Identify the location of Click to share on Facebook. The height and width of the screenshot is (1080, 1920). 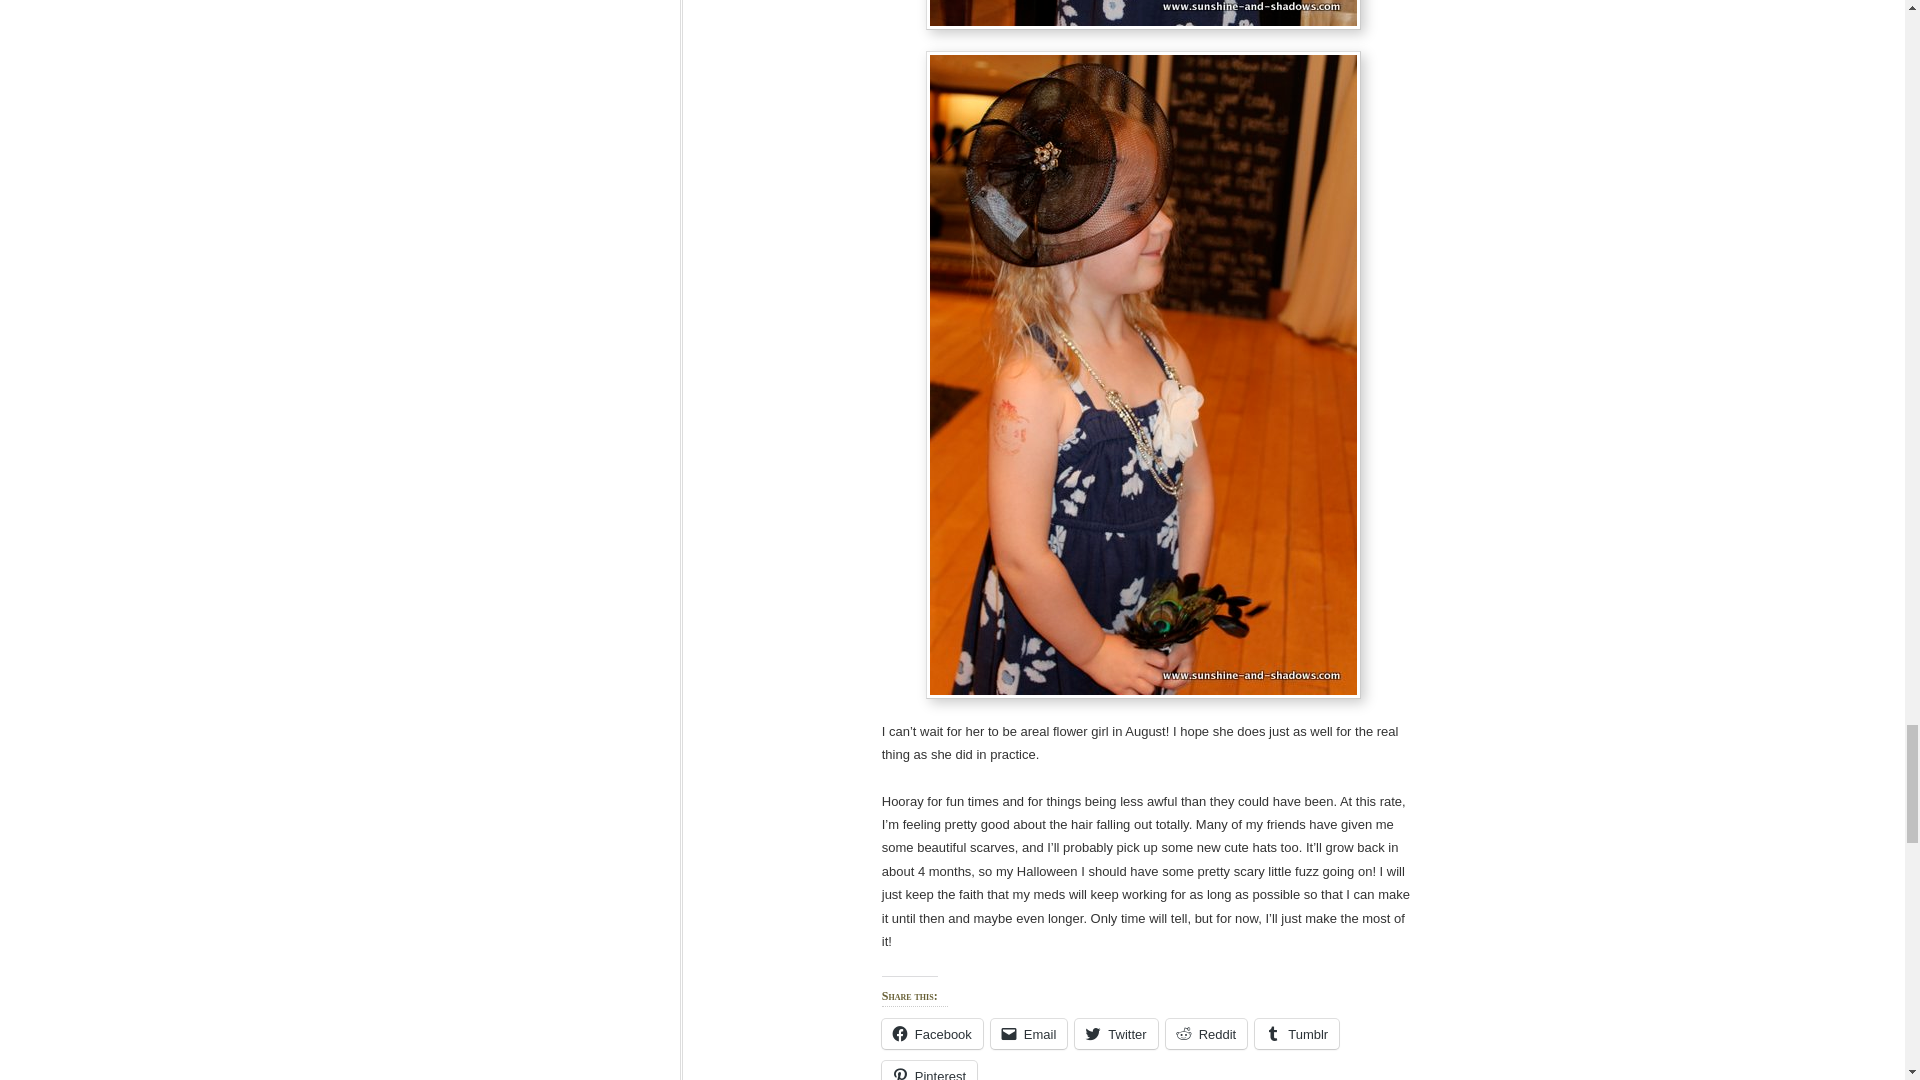
(932, 1034).